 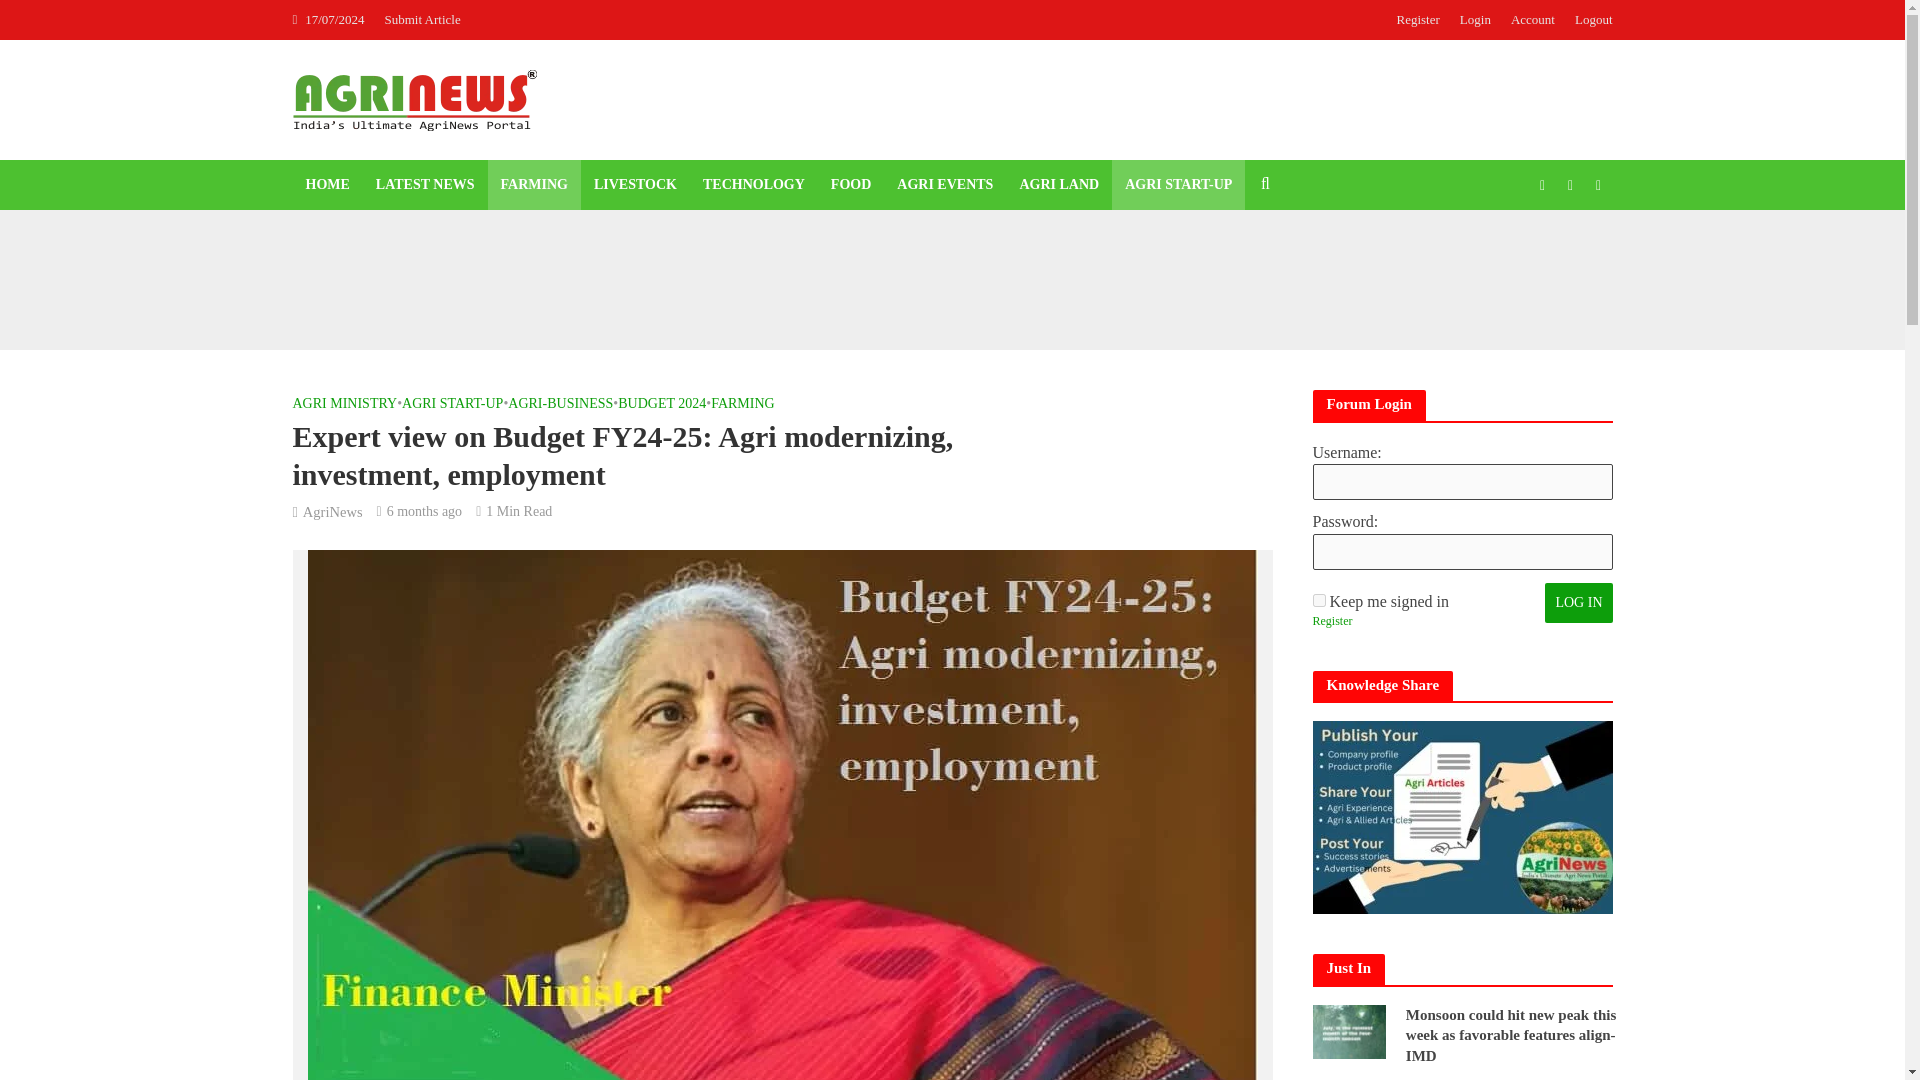 I want to click on Login, so click(x=1475, y=20).